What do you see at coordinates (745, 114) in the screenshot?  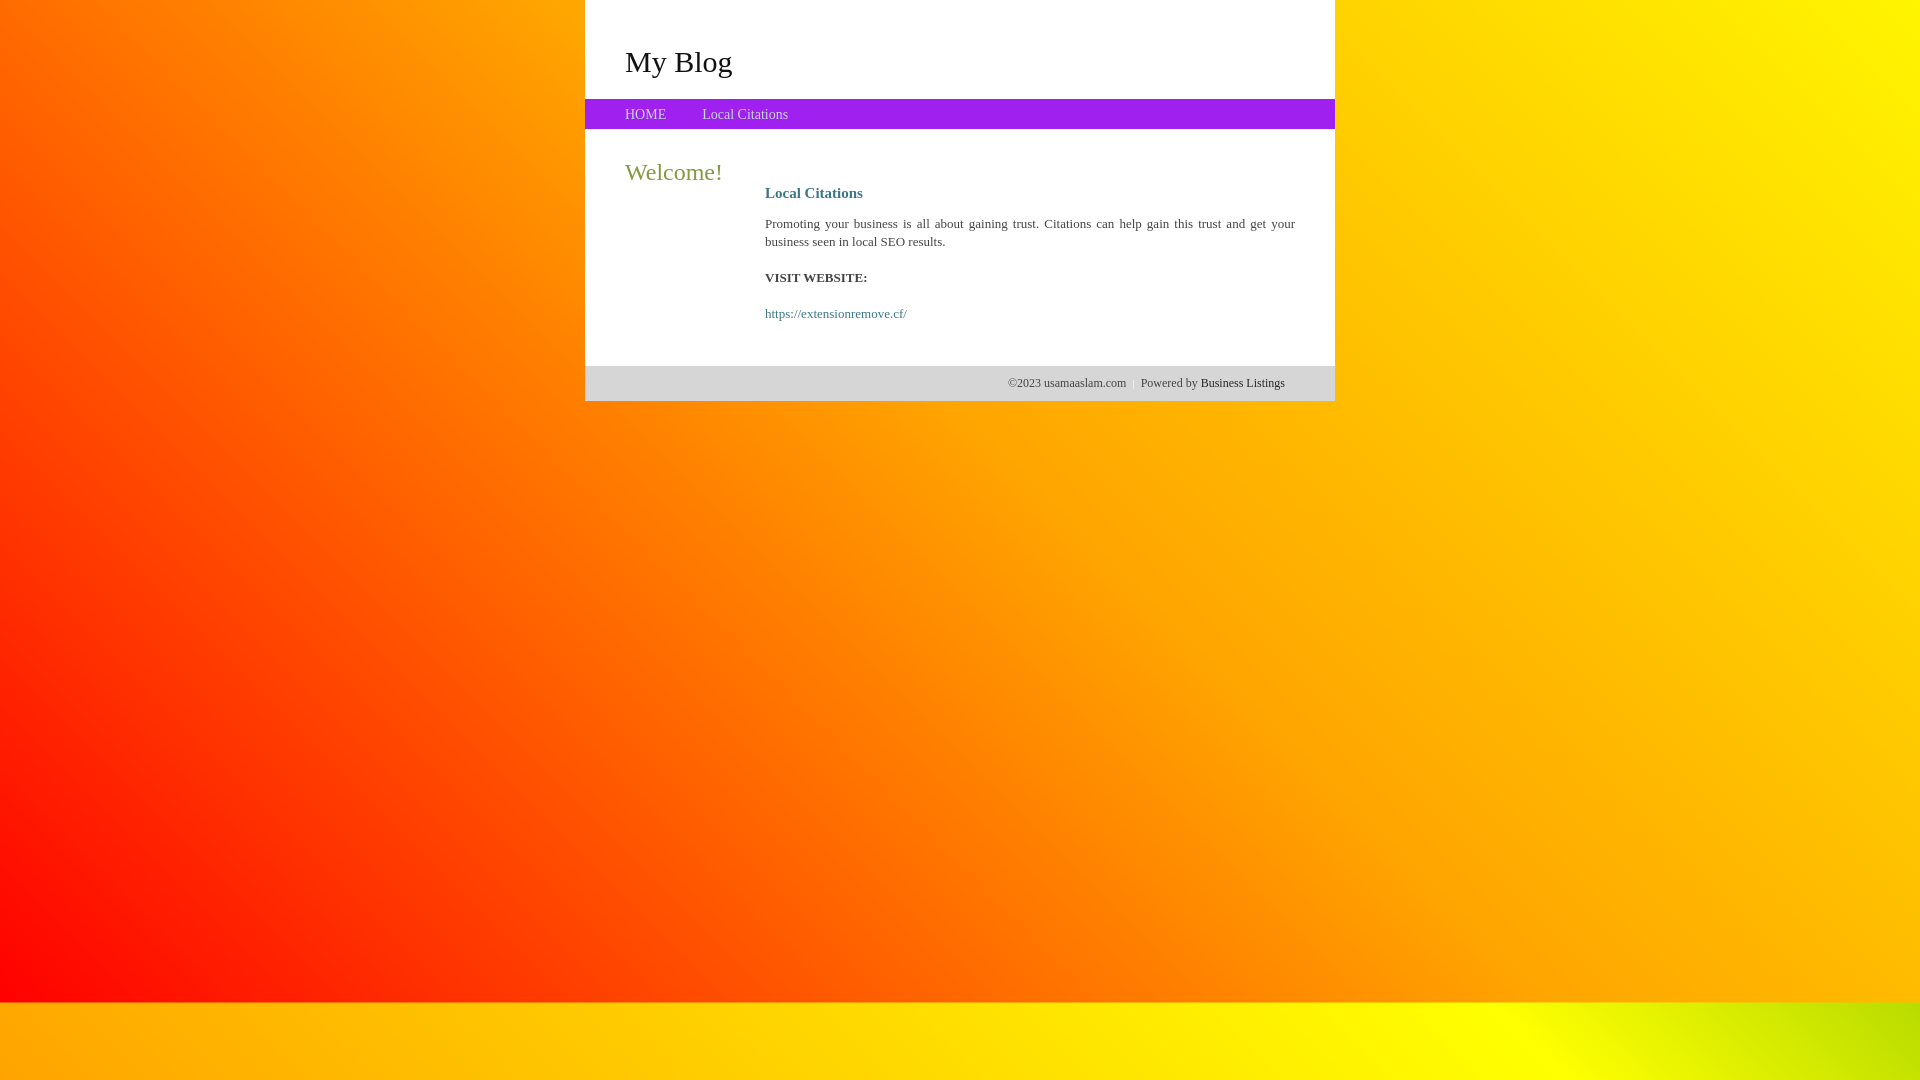 I see `Local Citations` at bounding box center [745, 114].